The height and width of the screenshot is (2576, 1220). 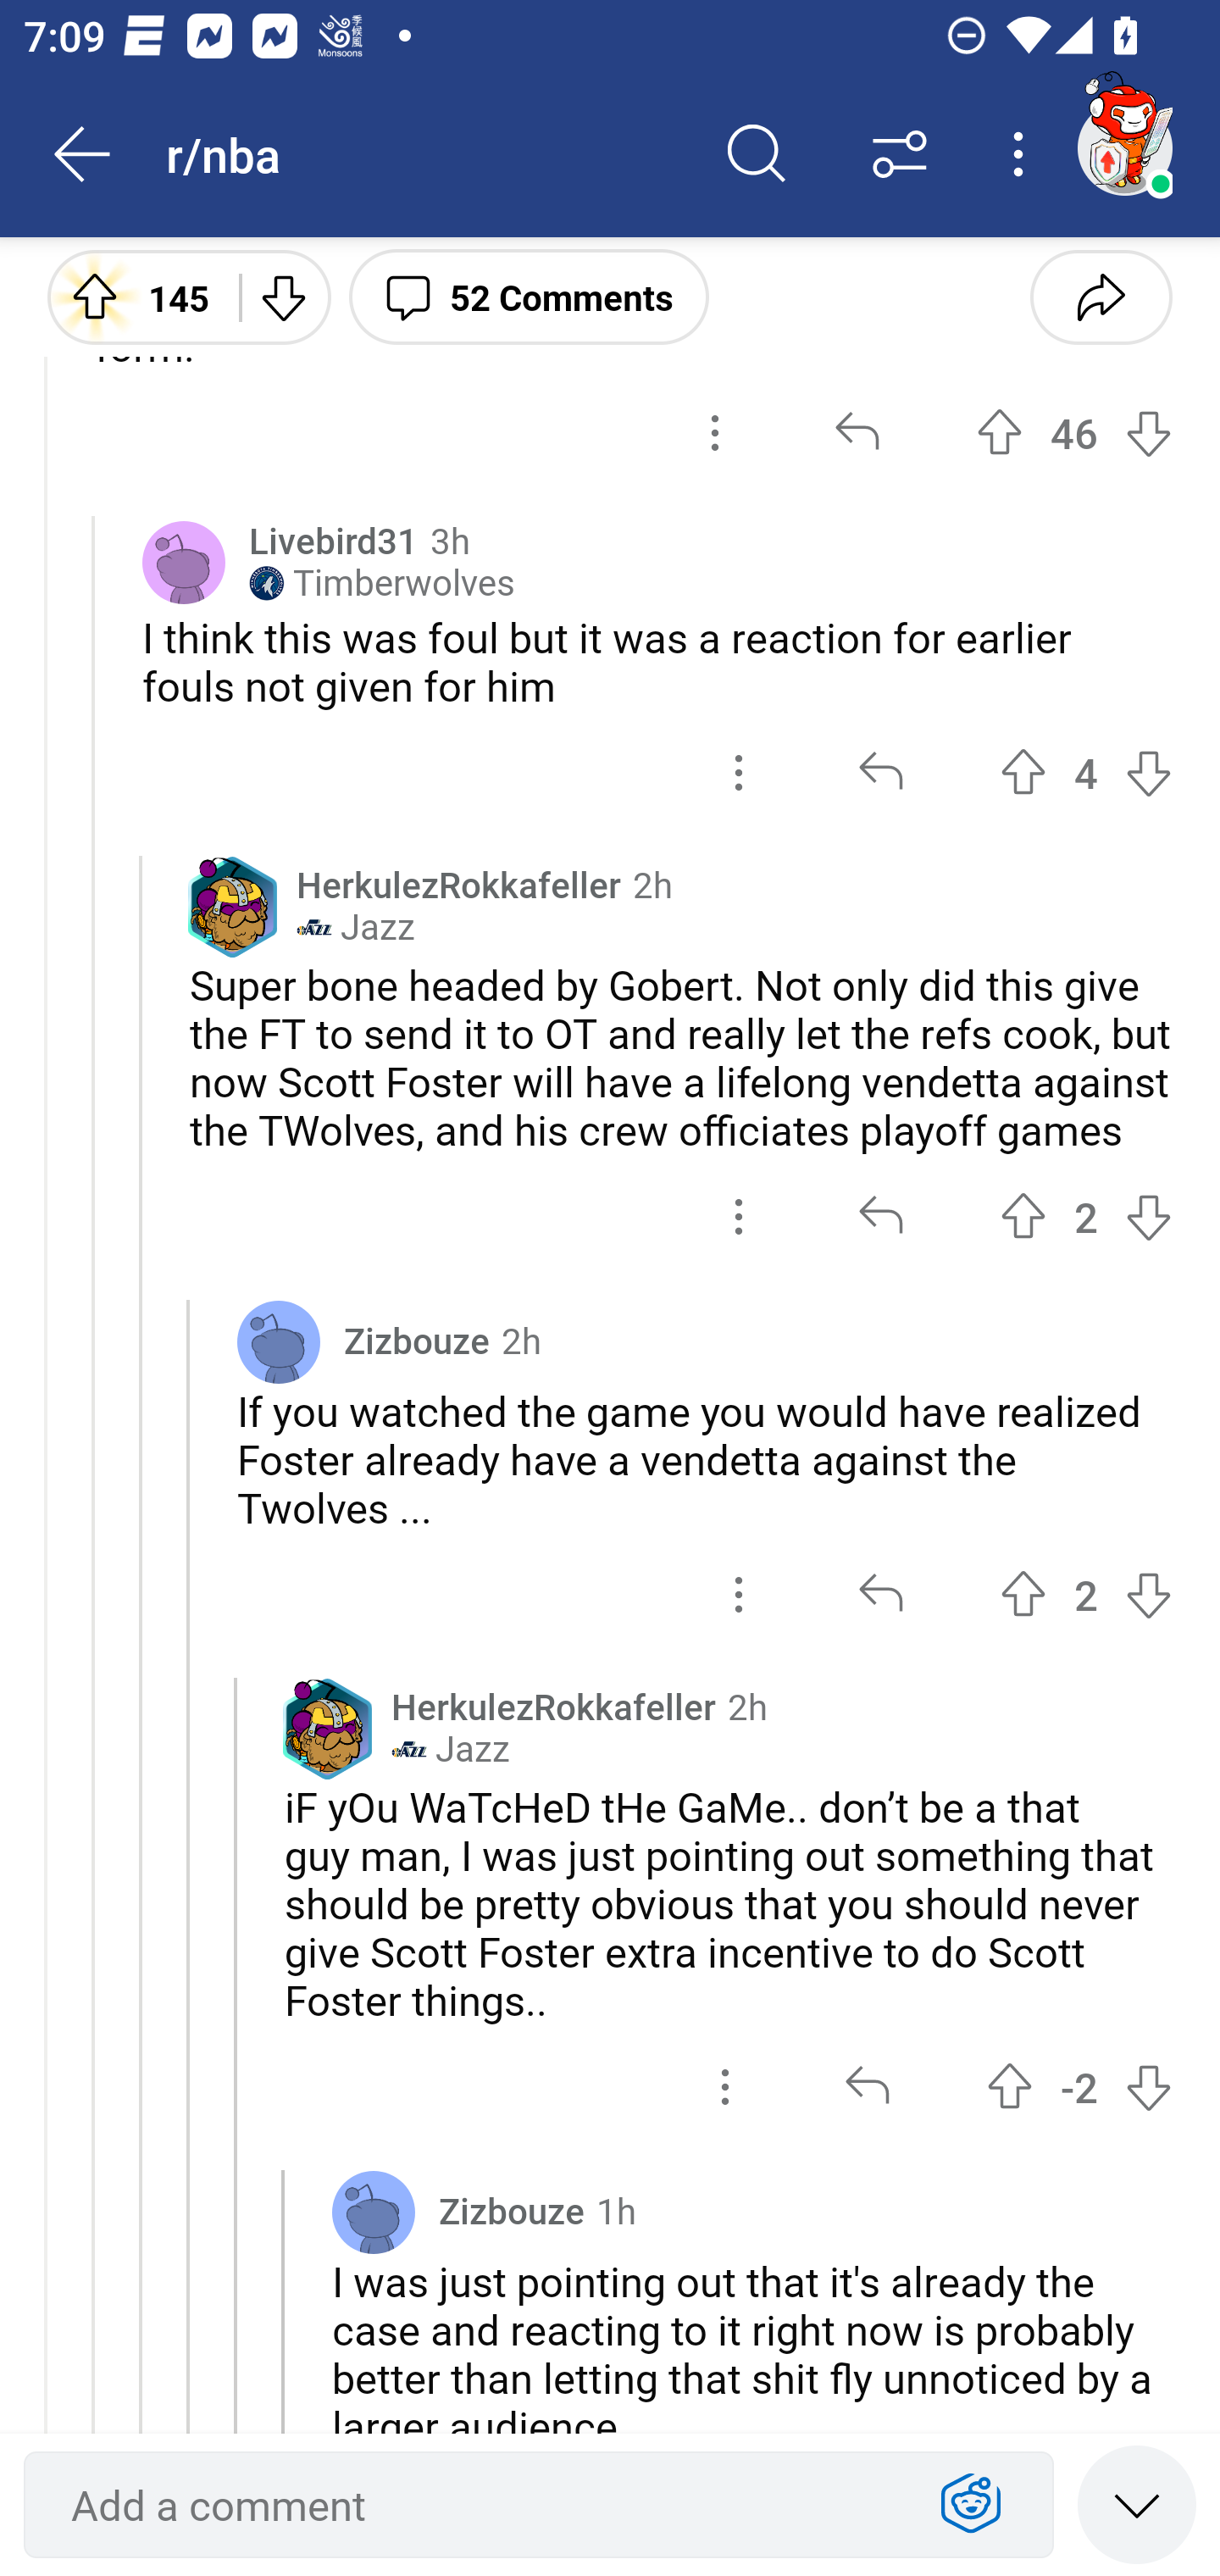 What do you see at coordinates (529, 296) in the screenshot?
I see `52 Comments` at bounding box center [529, 296].